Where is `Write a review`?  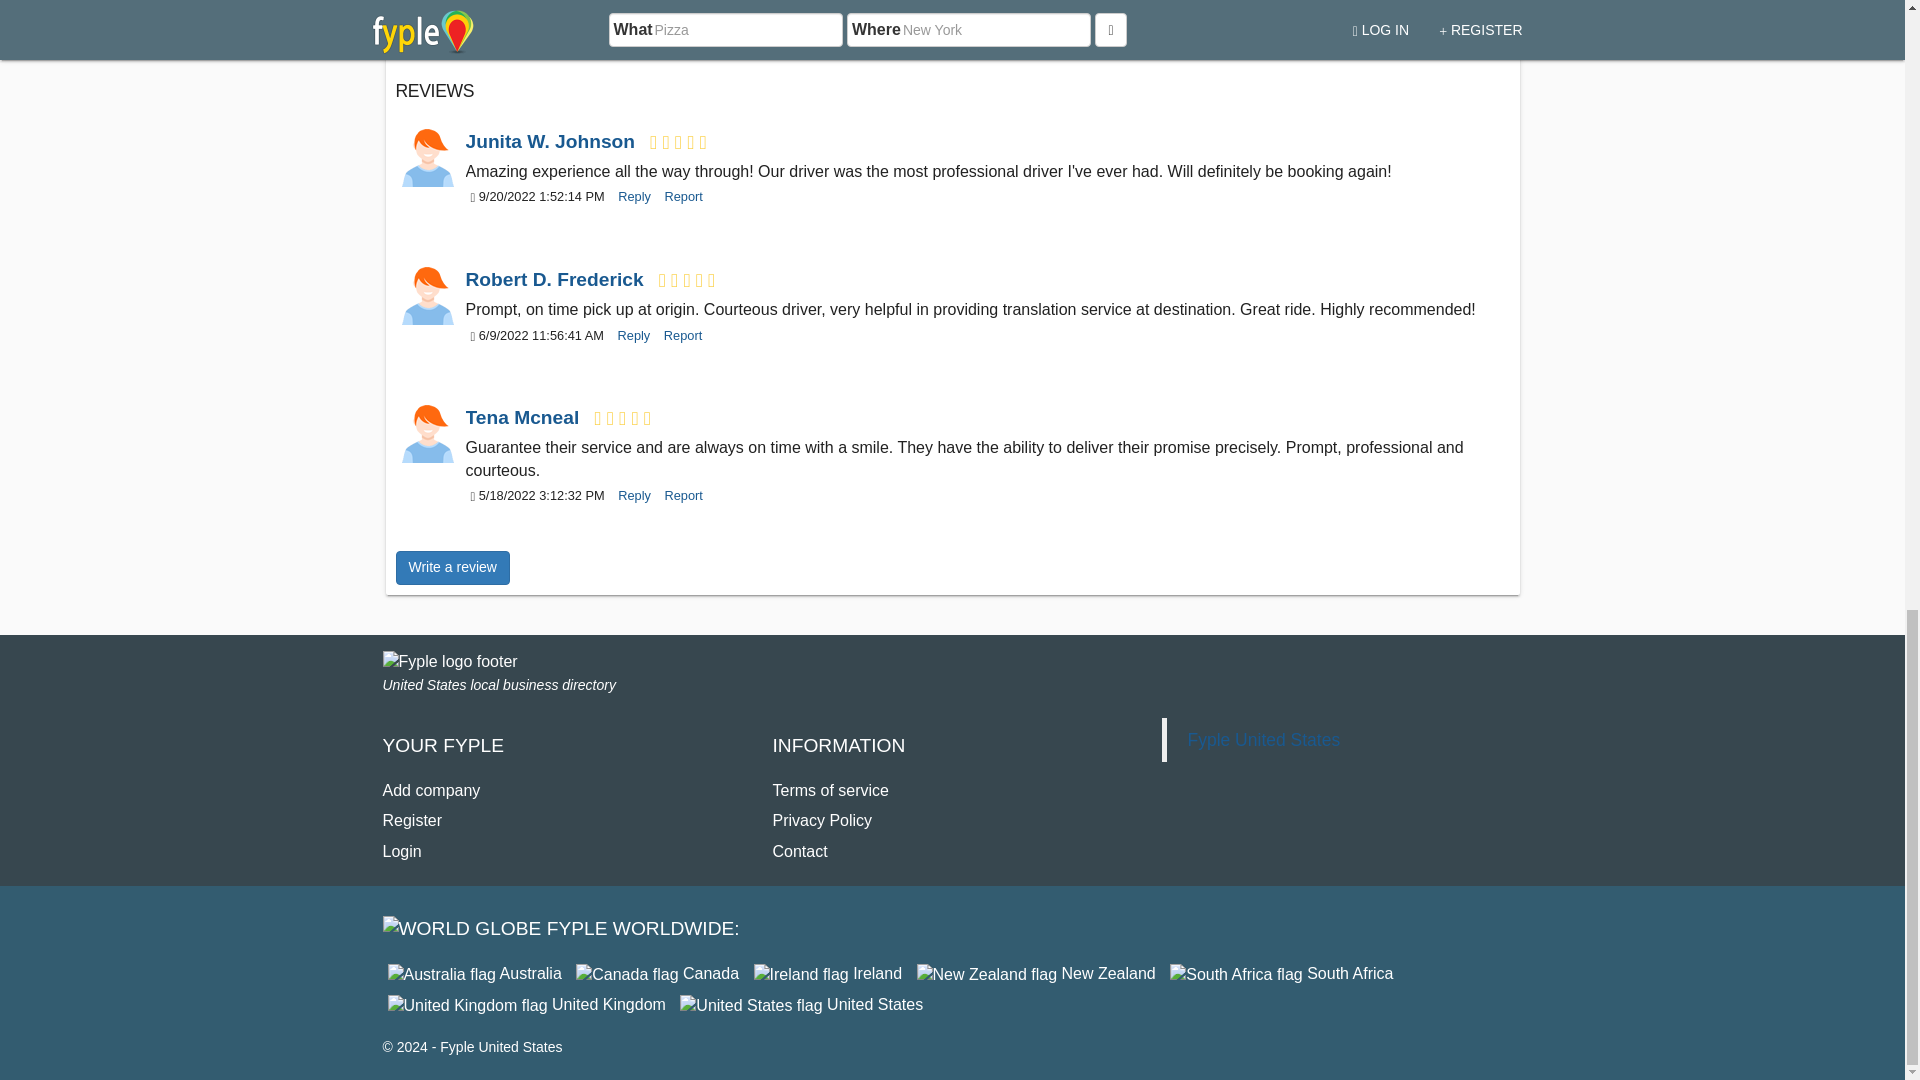
Write a review is located at coordinates (452, 568).